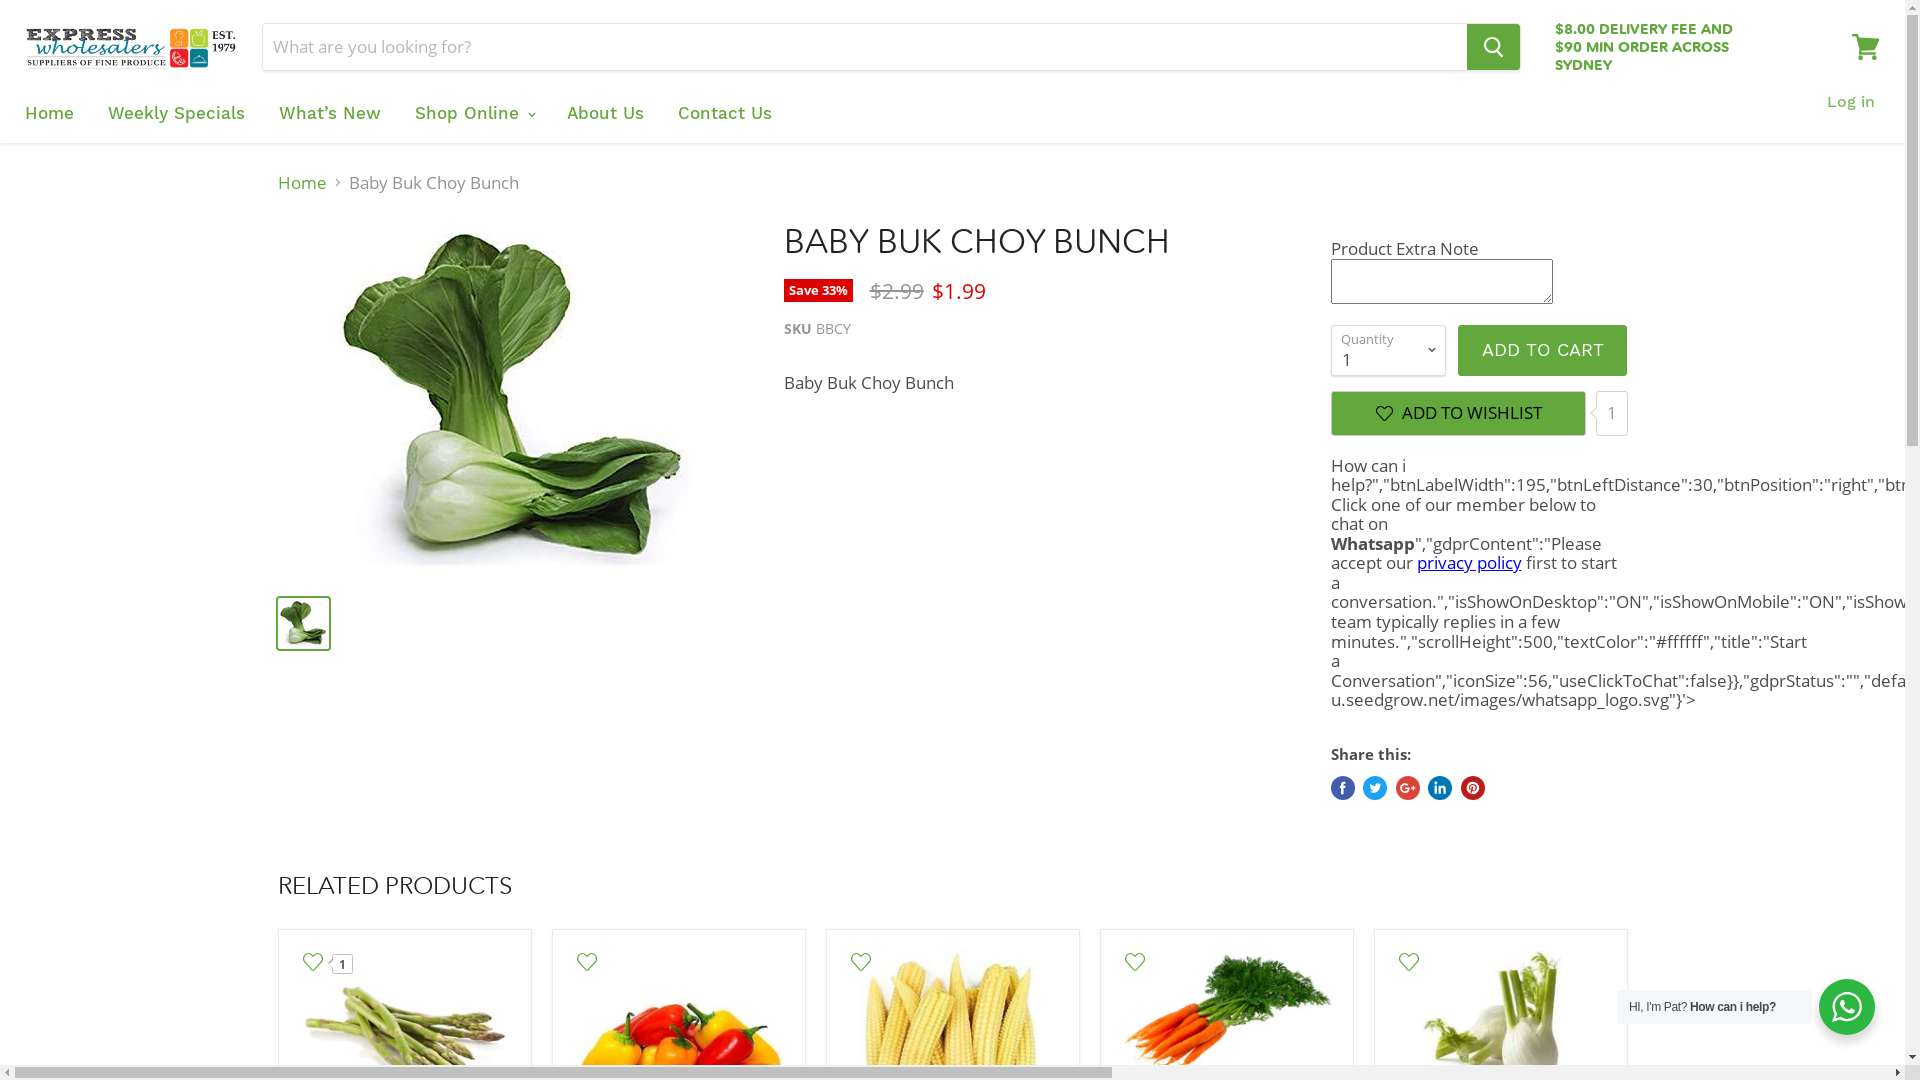  I want to click on Pin on Pinterest, so click(1472, 788).